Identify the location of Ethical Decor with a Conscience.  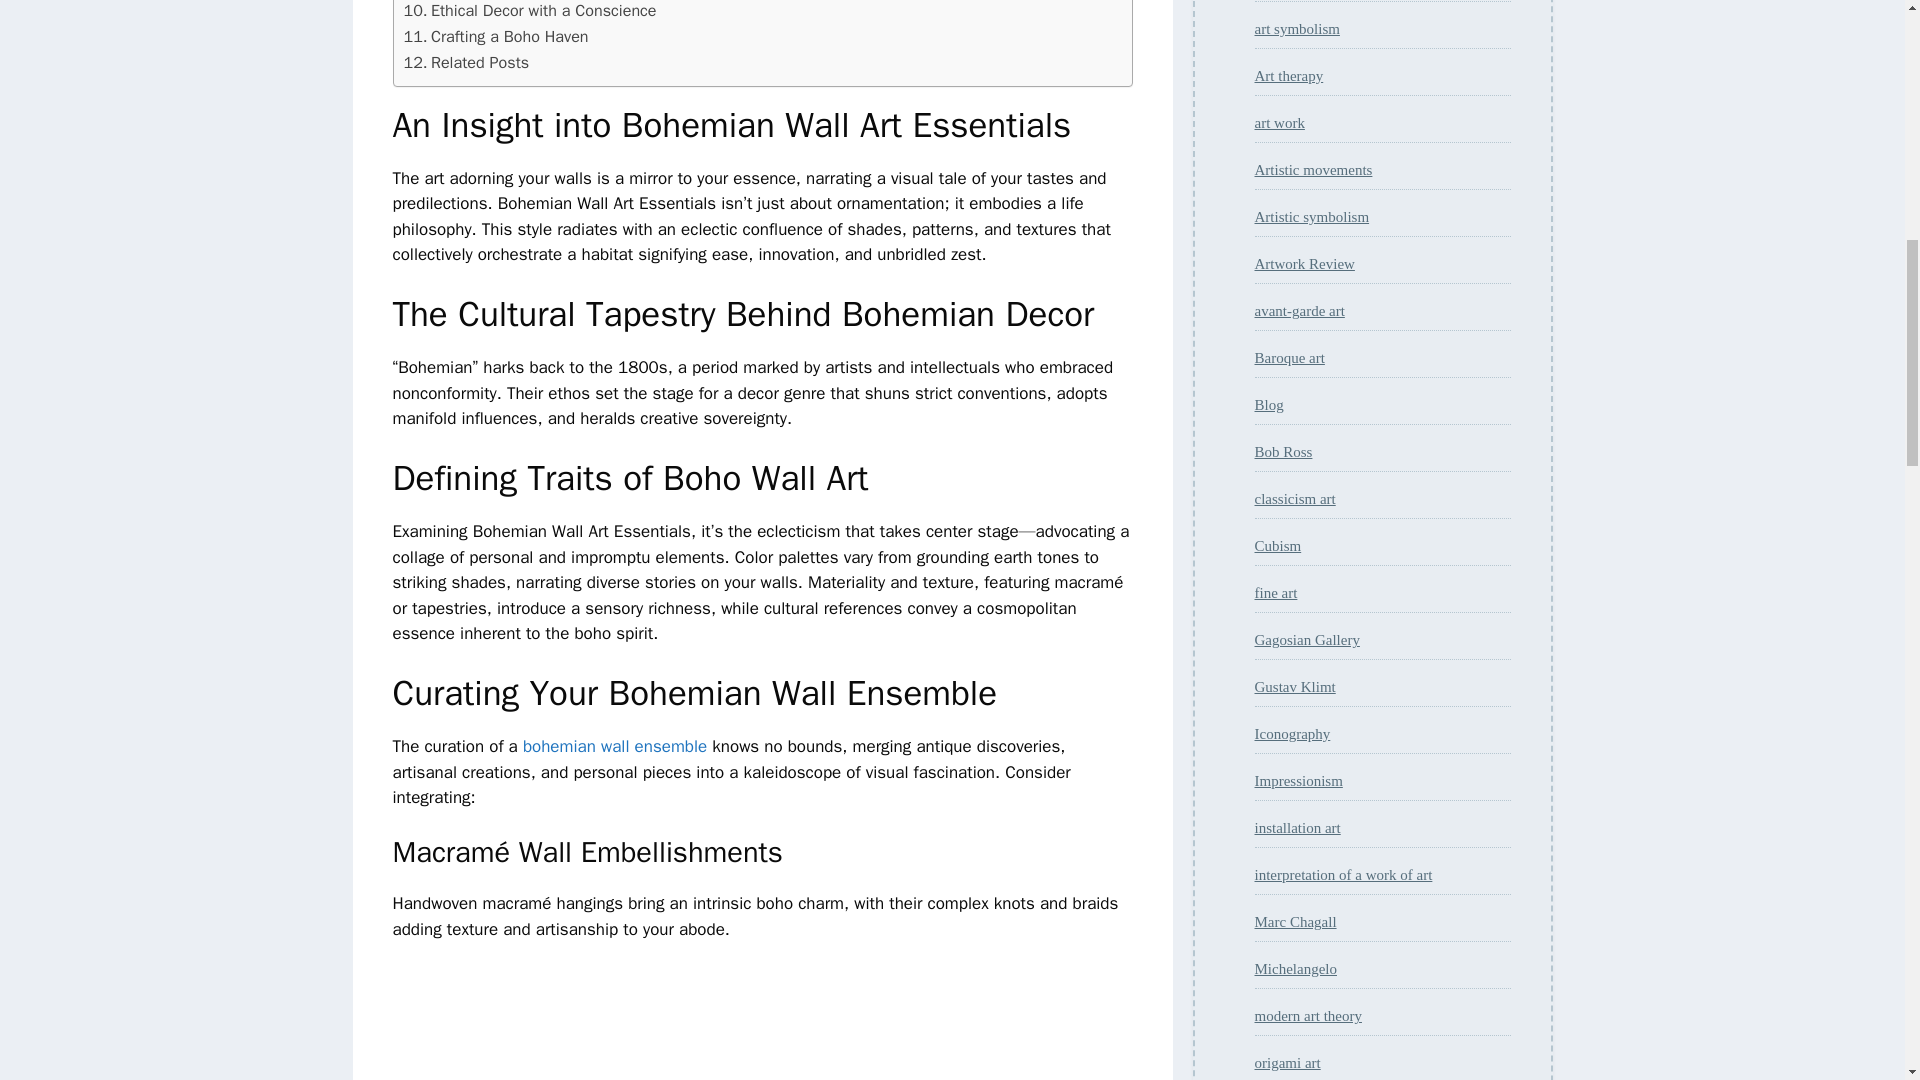
(530, 12).